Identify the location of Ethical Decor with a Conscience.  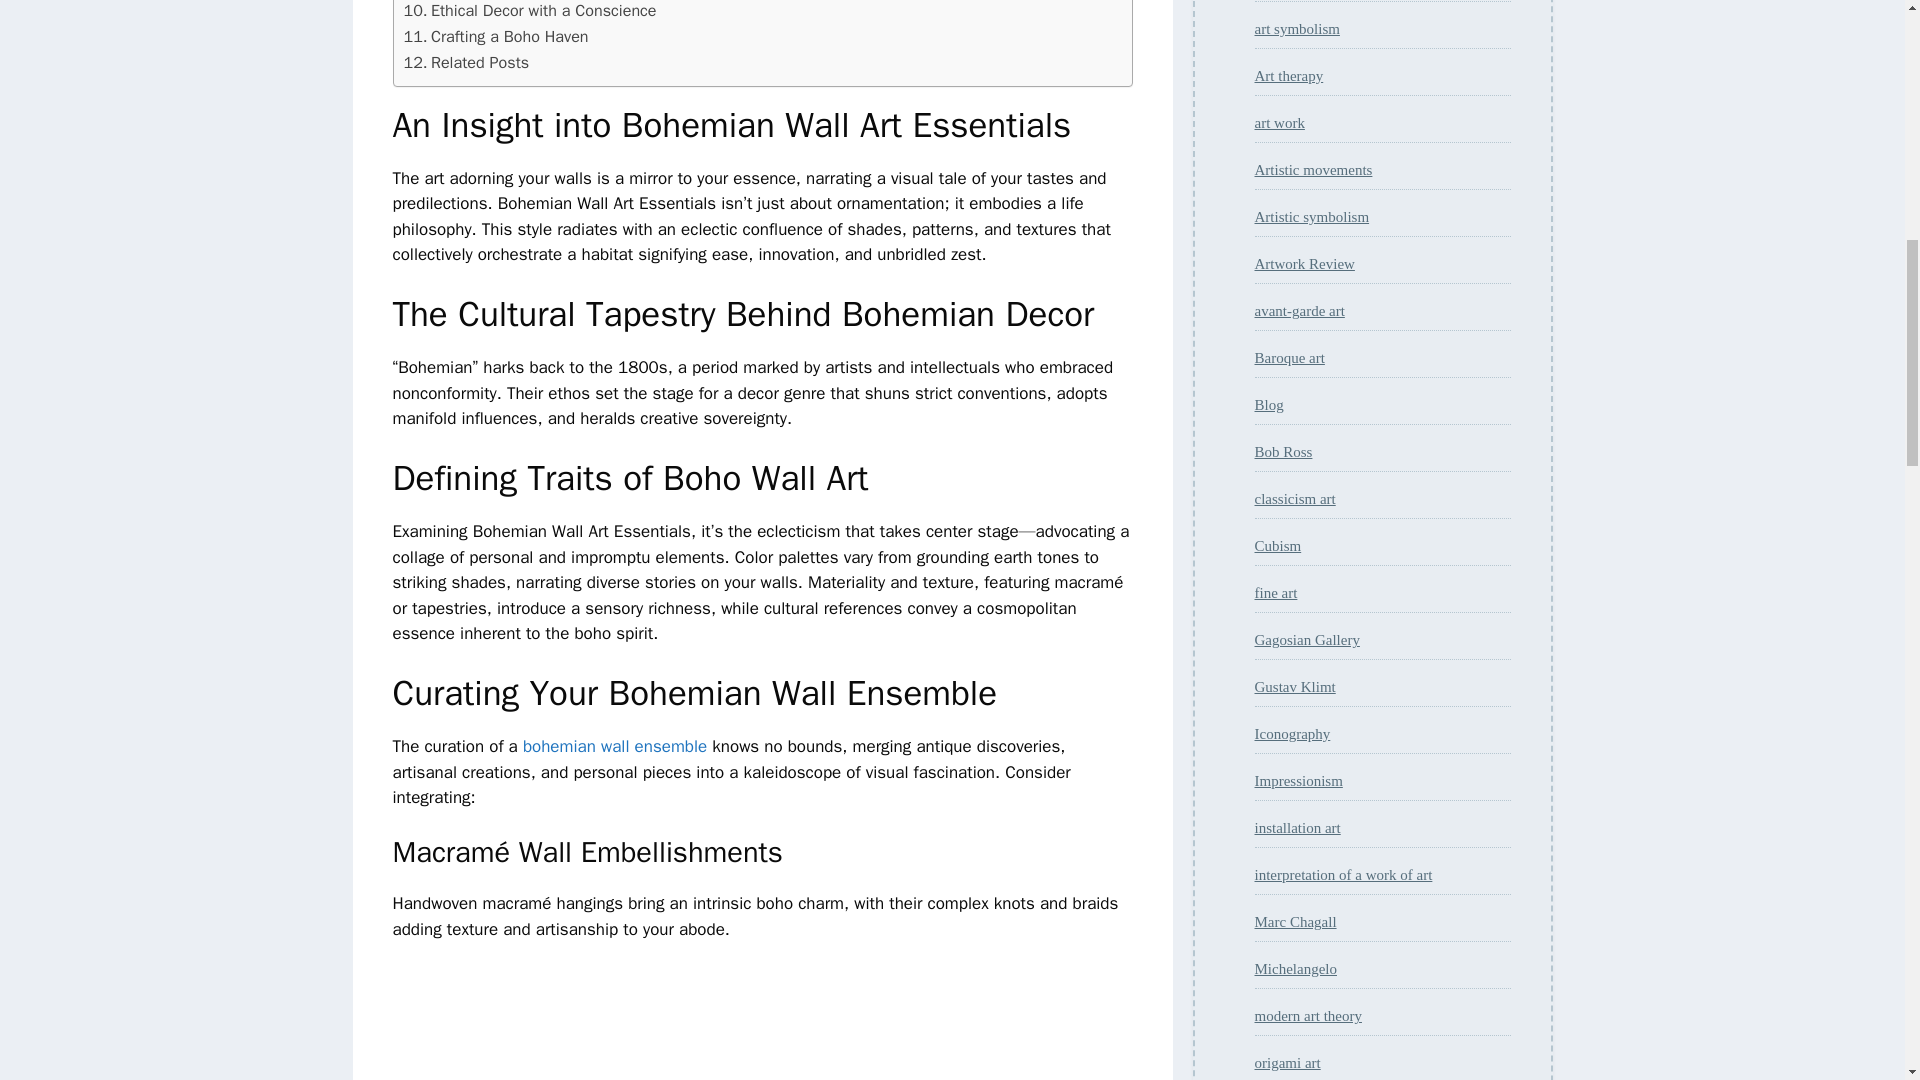
(530, 12).